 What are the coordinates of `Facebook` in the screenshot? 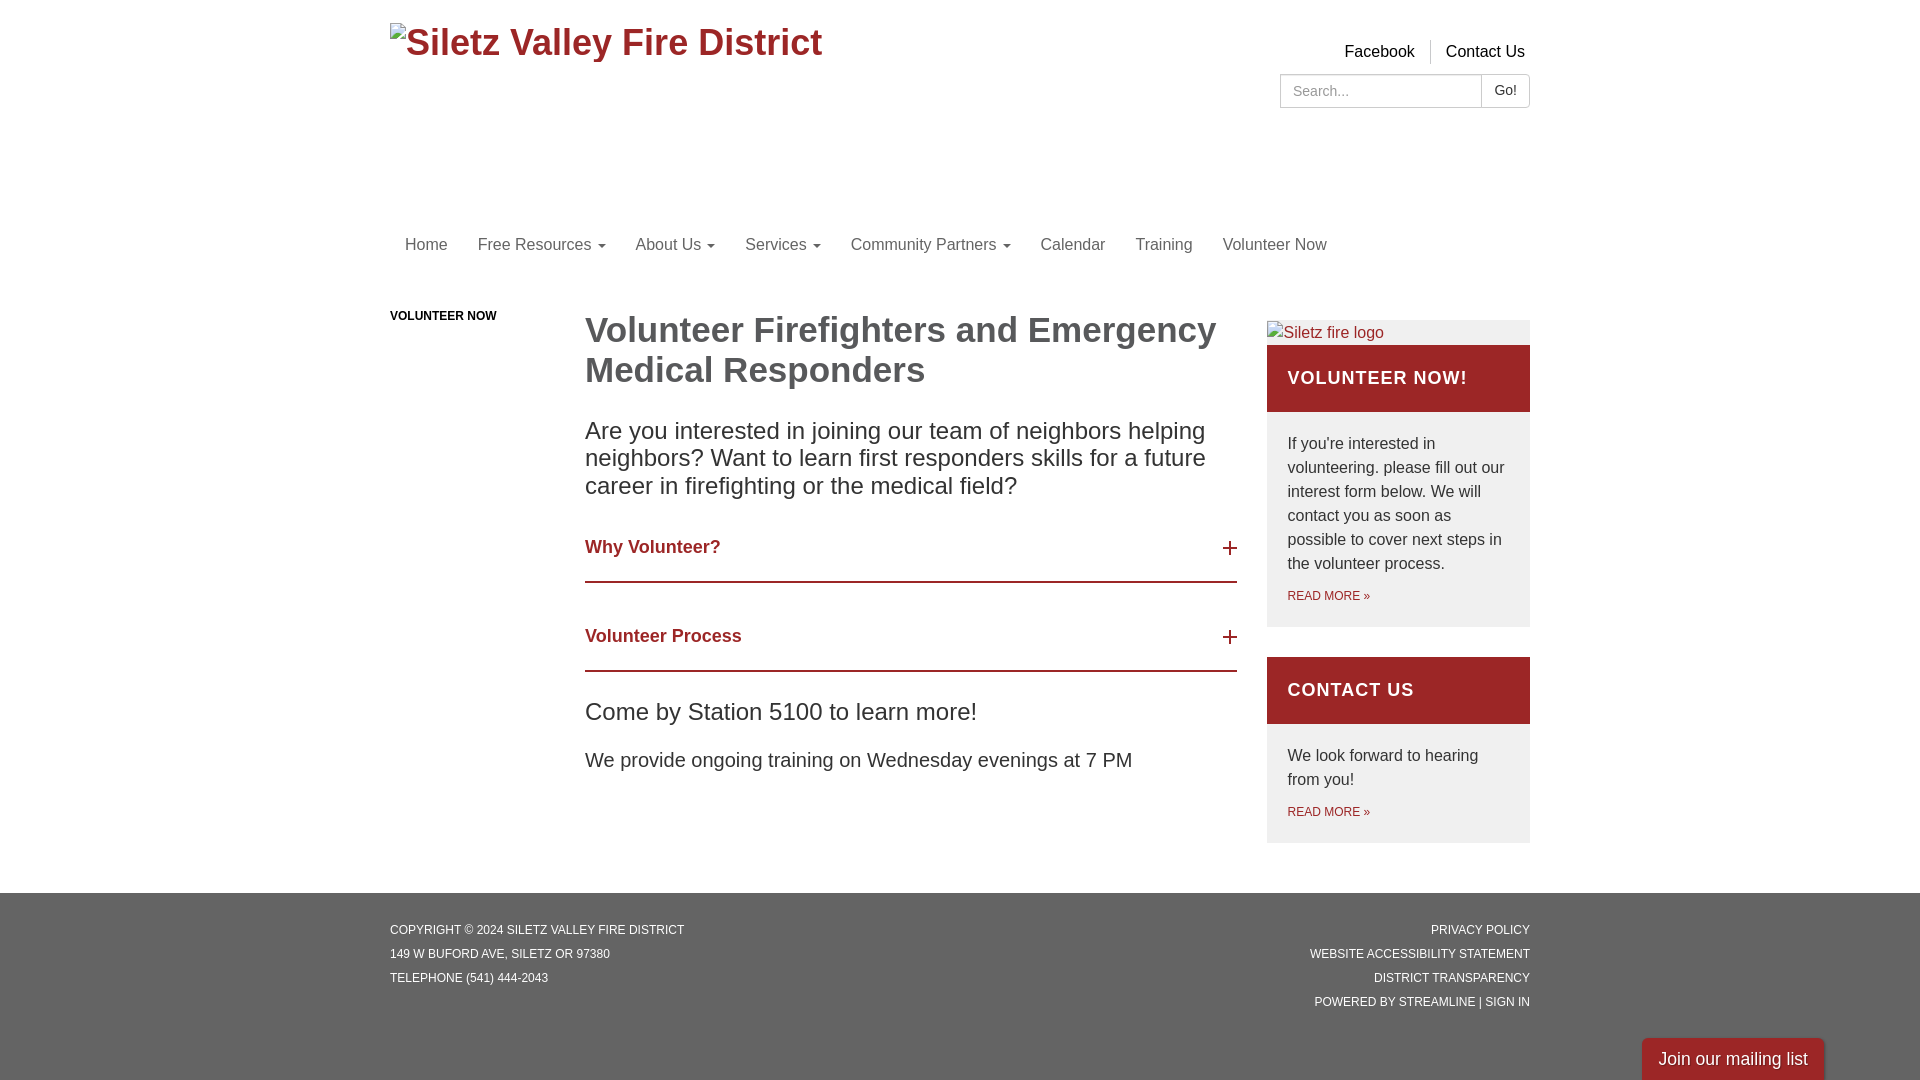 It's located at (1380, 52).